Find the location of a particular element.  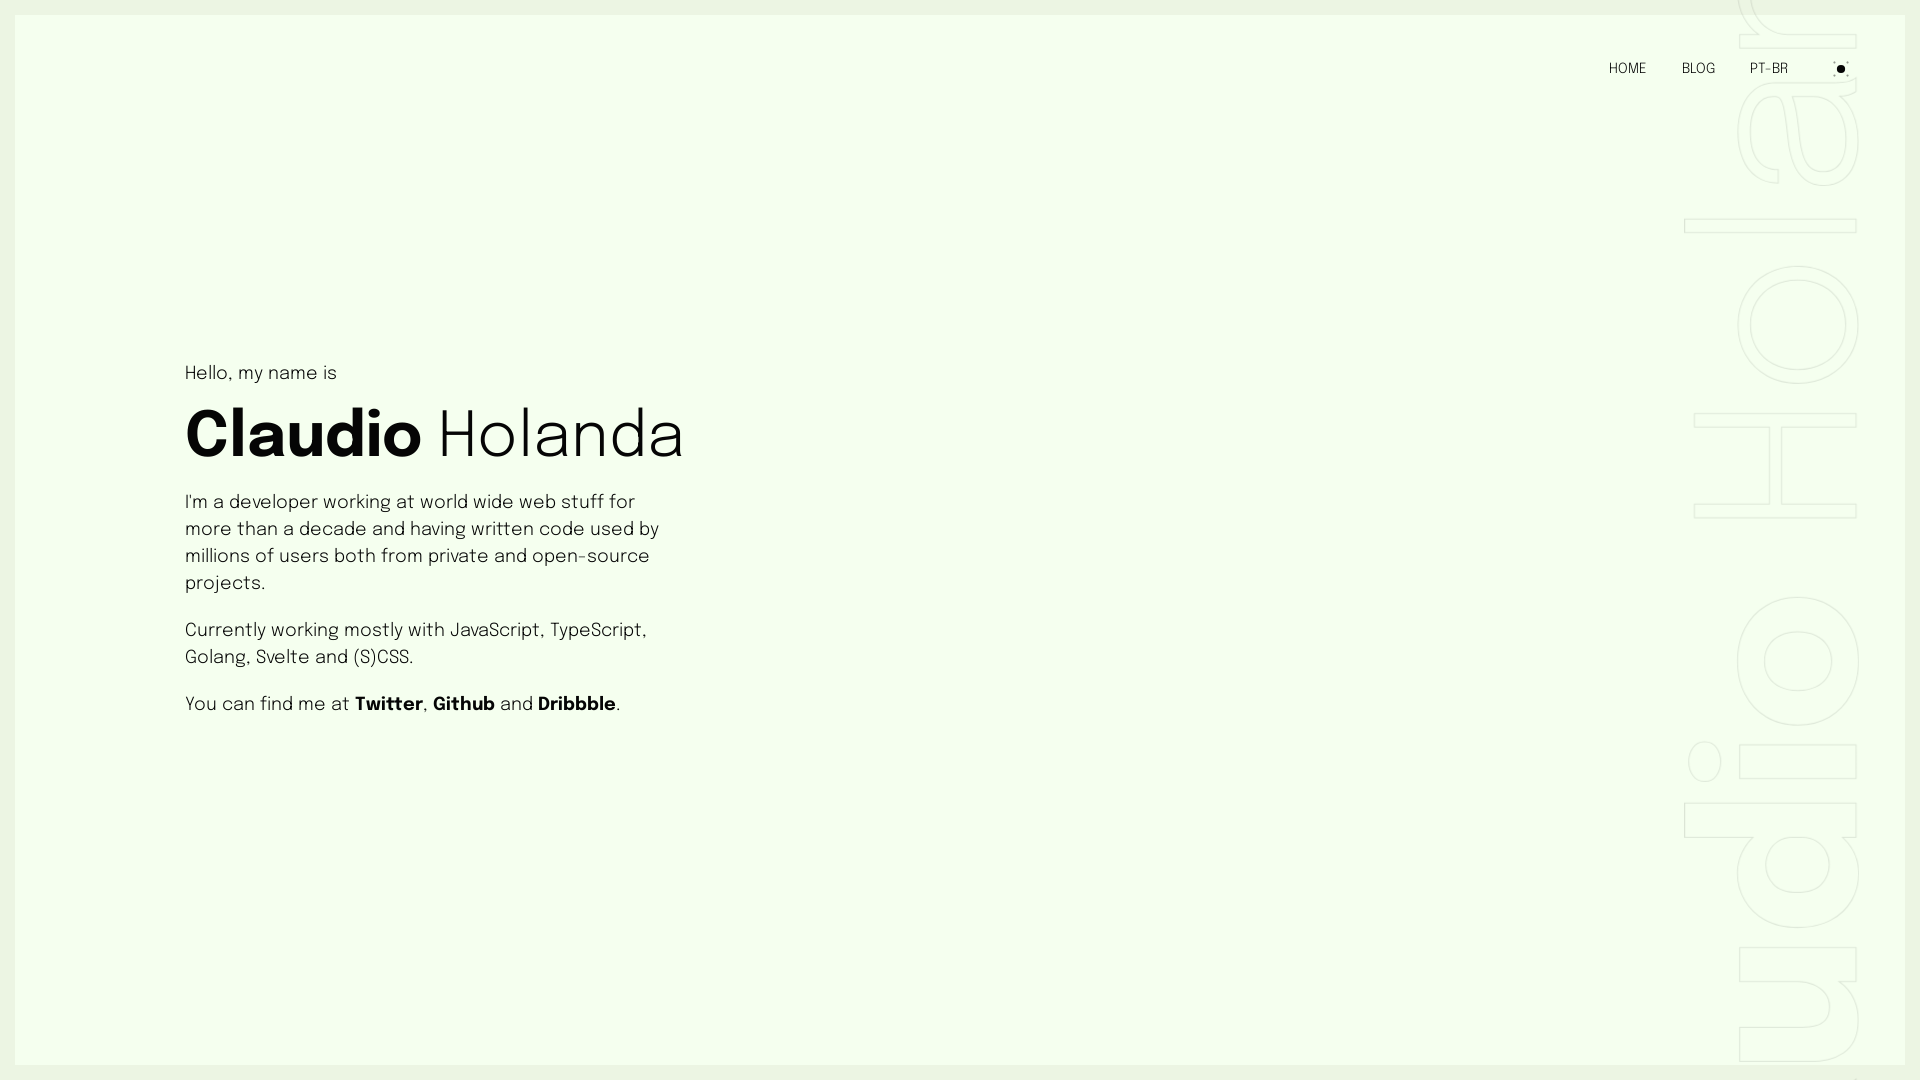

Dribbble is located at coordinates (577, 705).